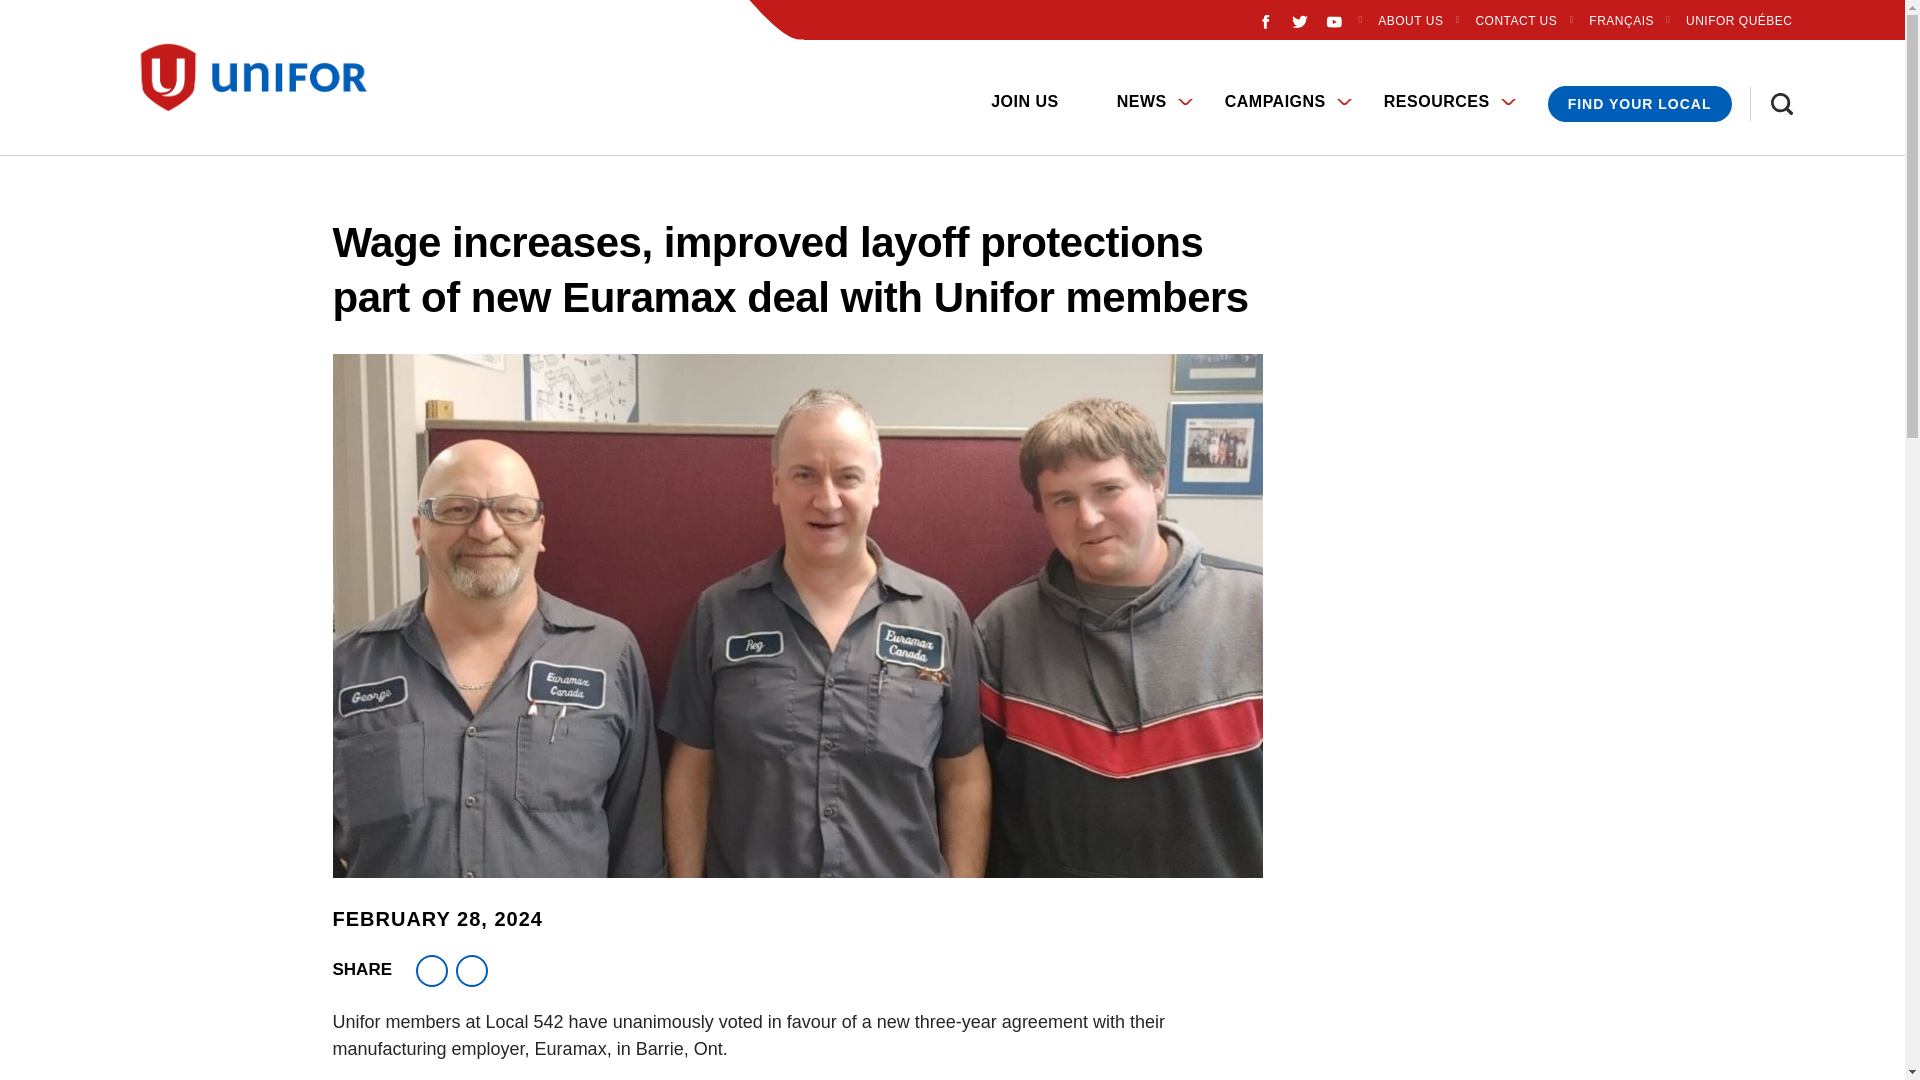  Describe the element at coordinates (138, 86) in the screenshot. I see `Home` at that location.